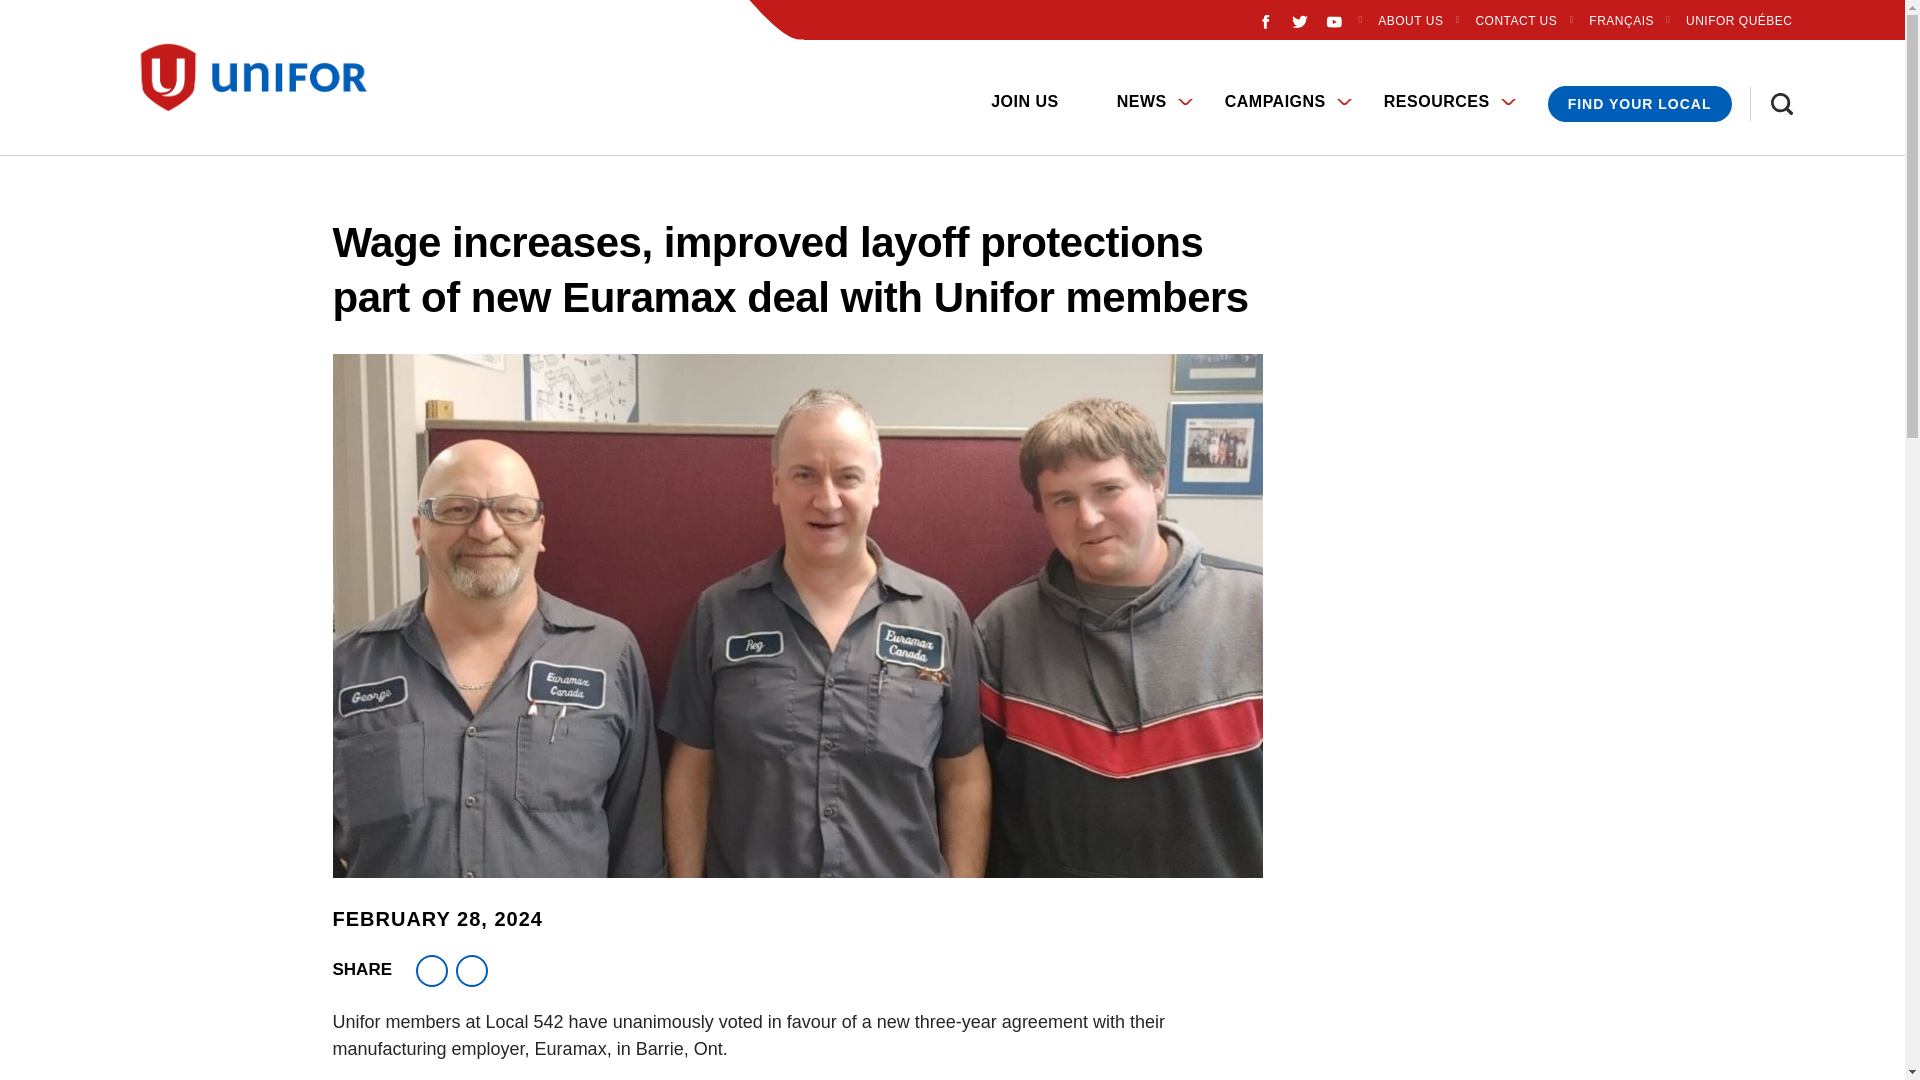  Describe the element at coordinates (138, 86) in the screenshot. I see `Home` at that location.